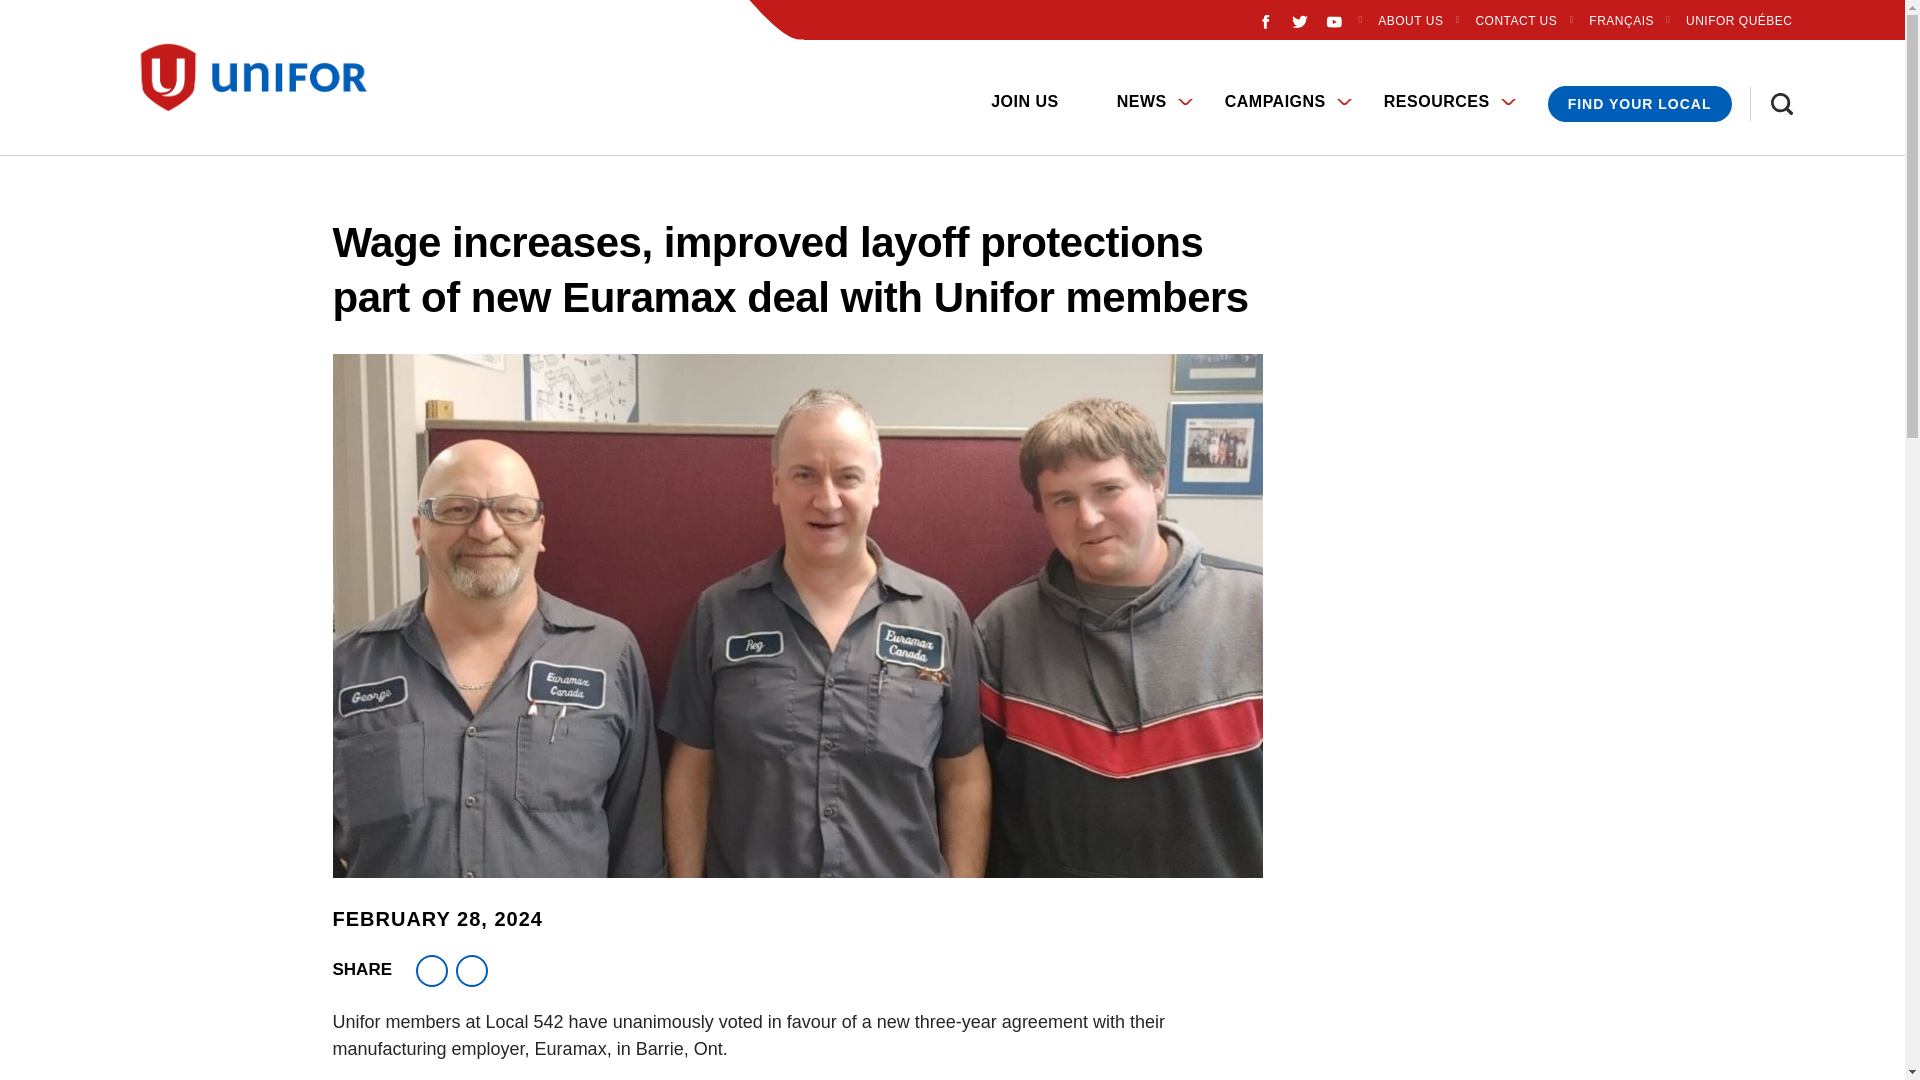  Describe the element at coordinates (138, 86) in the screenshot. I see `Home` at that location.